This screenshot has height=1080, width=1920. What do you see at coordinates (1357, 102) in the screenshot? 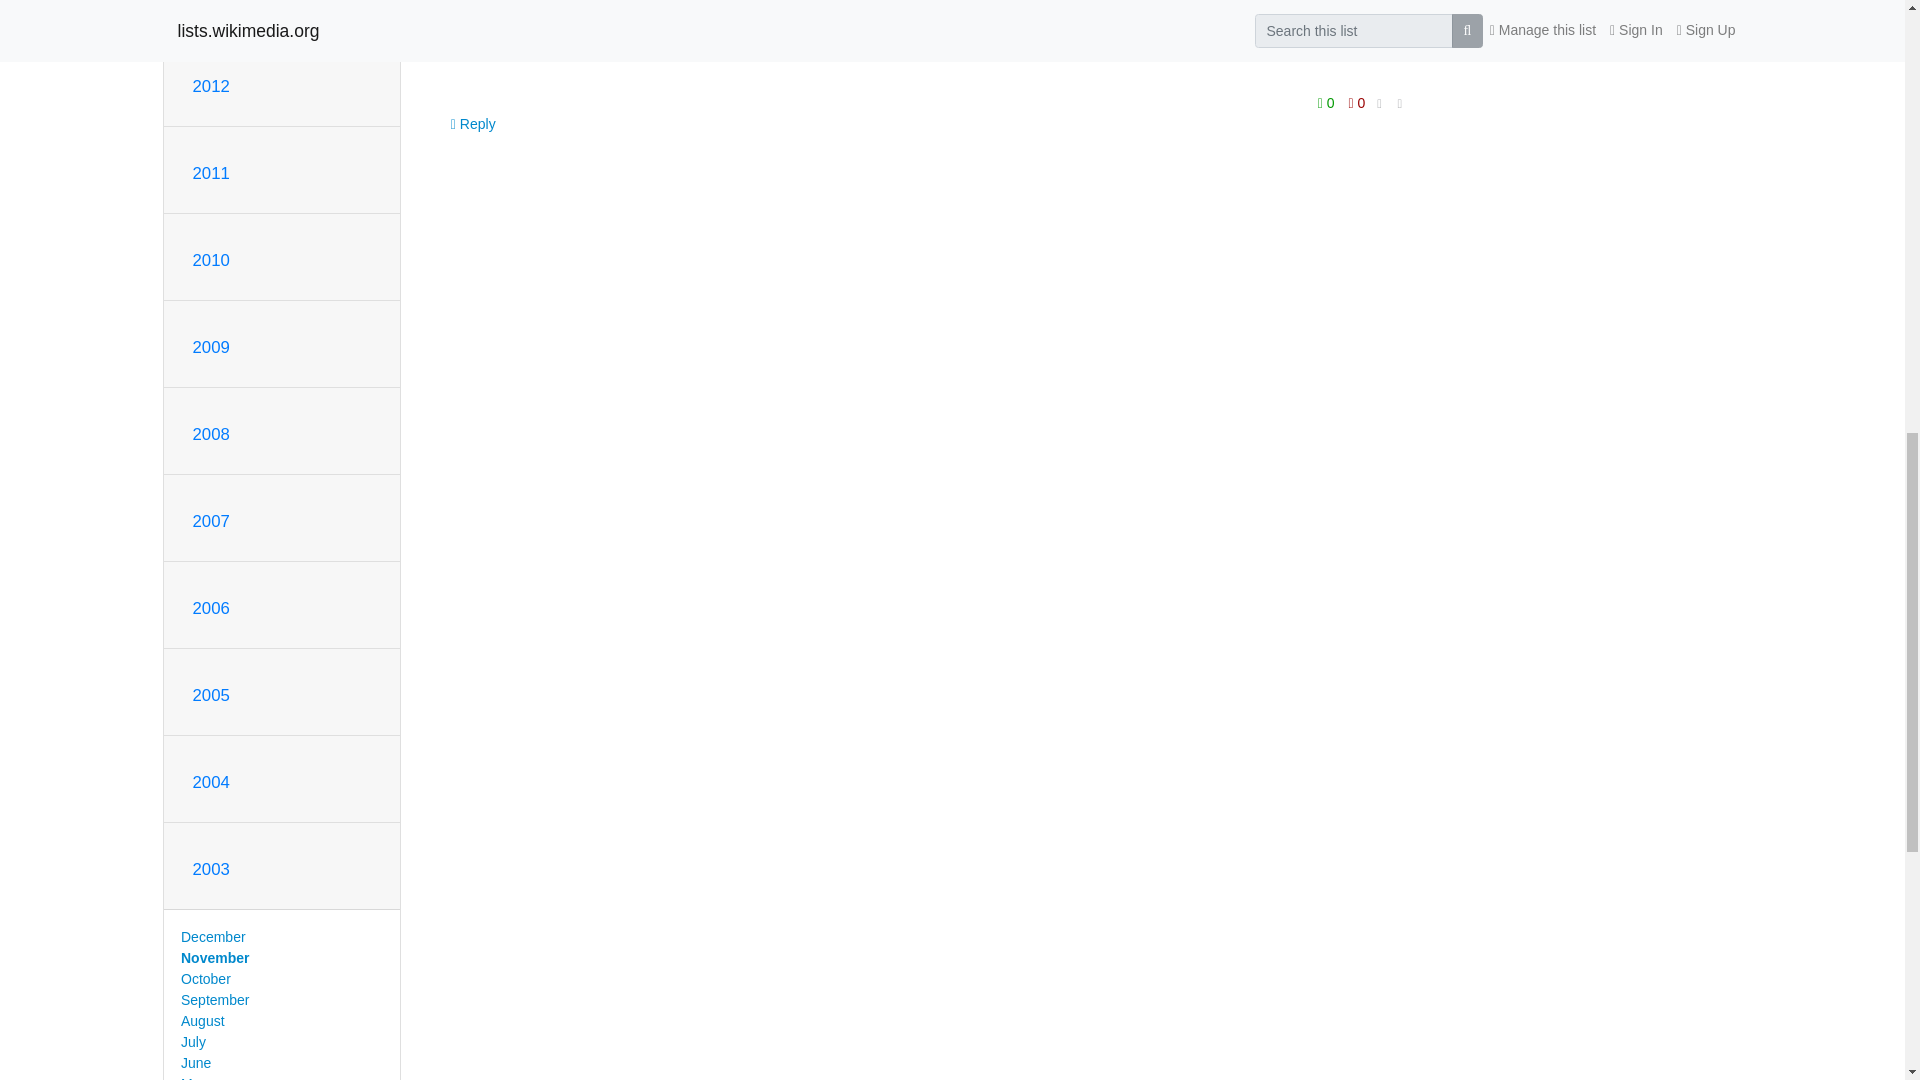
I see `You must be logged-in to vote.` at bounding box center [1357, 102].